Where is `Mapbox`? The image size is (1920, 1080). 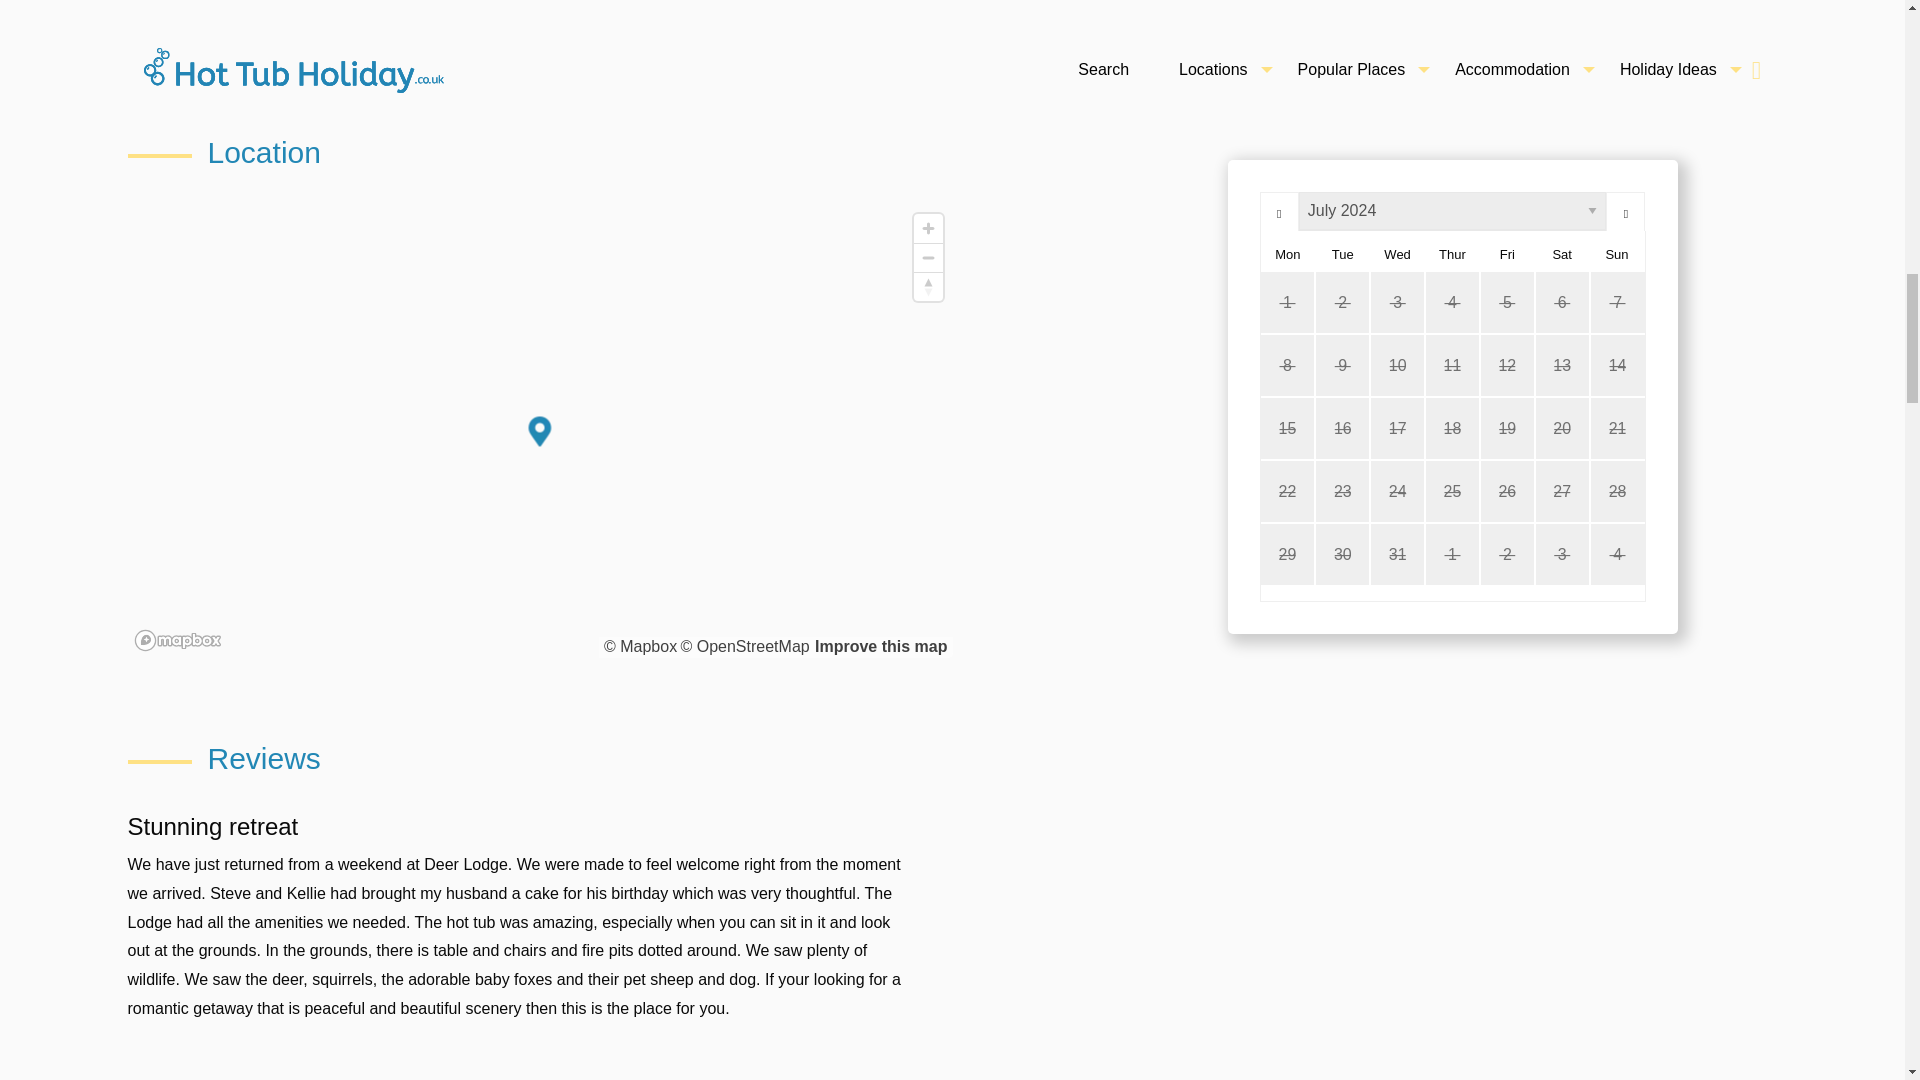
Mapbox is located at coordinates (640, 646).